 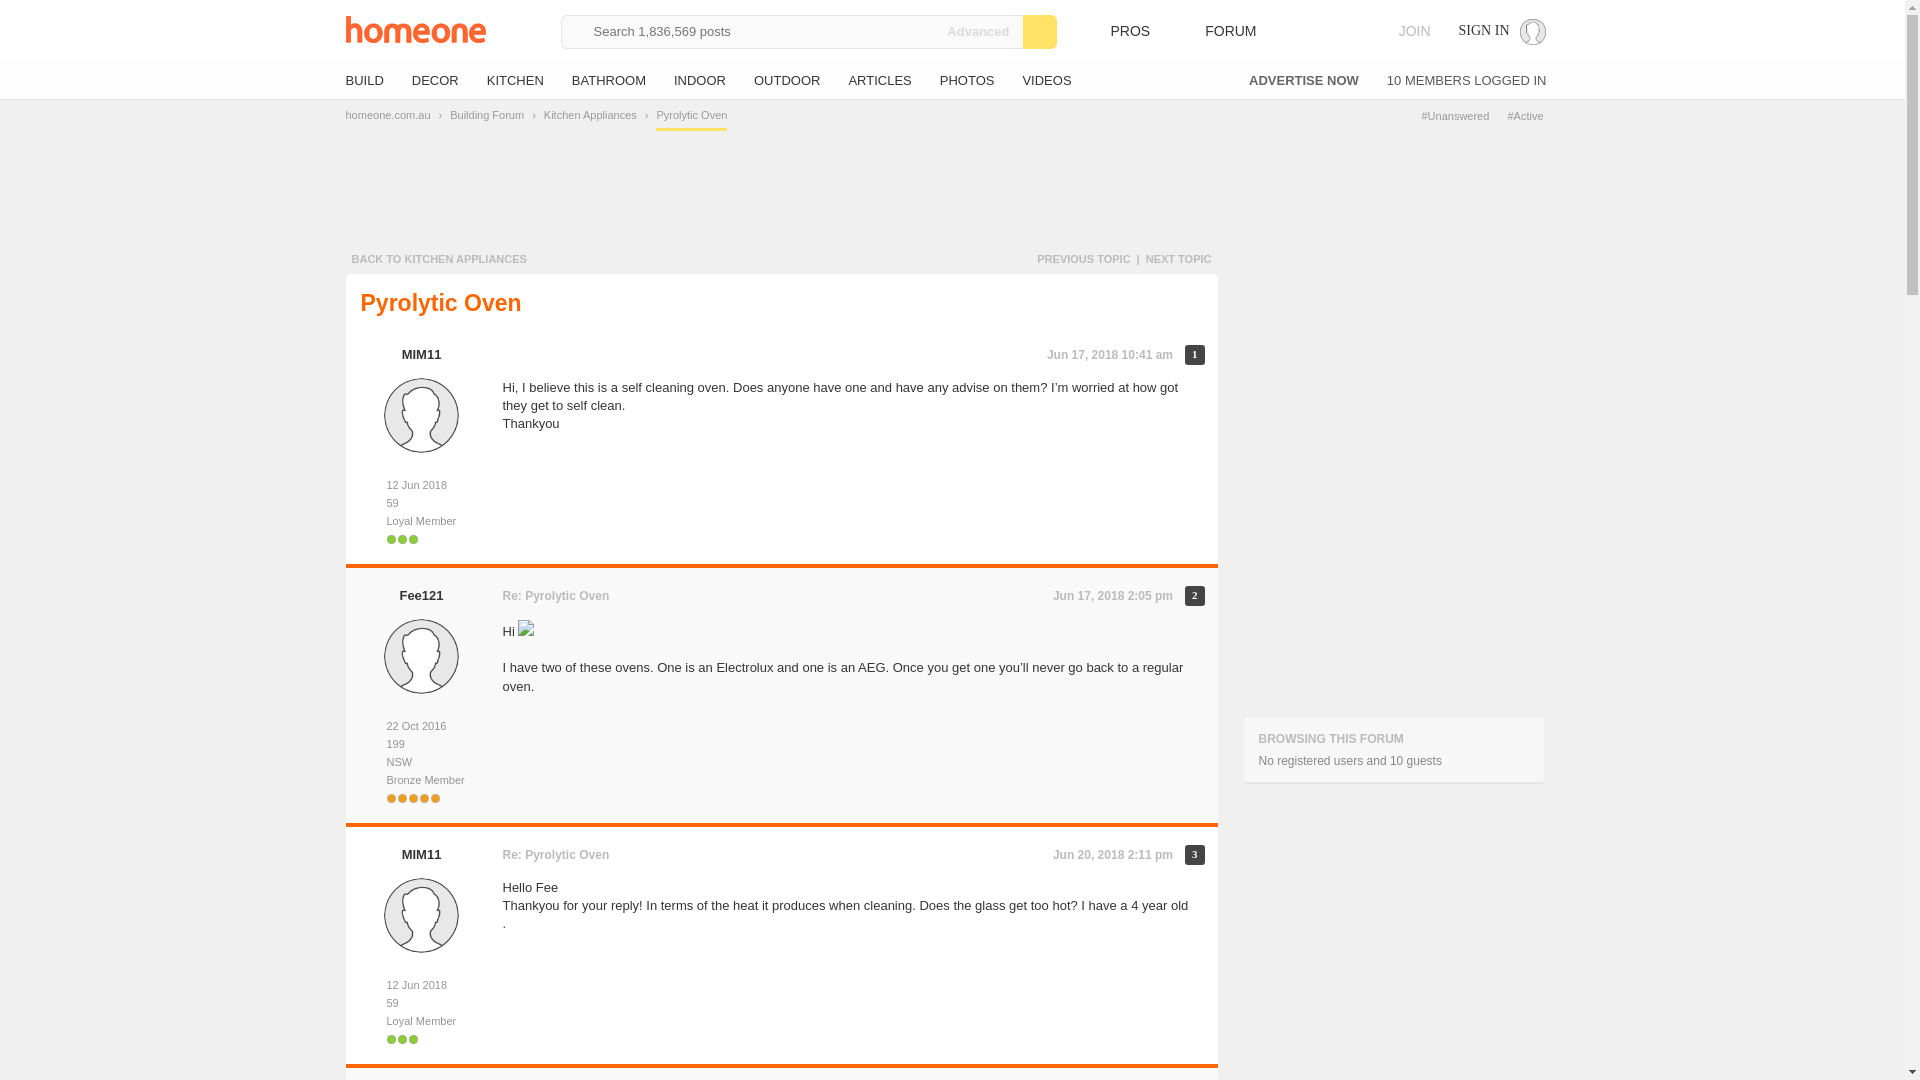 I want to click on Posts, so click(x=421, y=1002).